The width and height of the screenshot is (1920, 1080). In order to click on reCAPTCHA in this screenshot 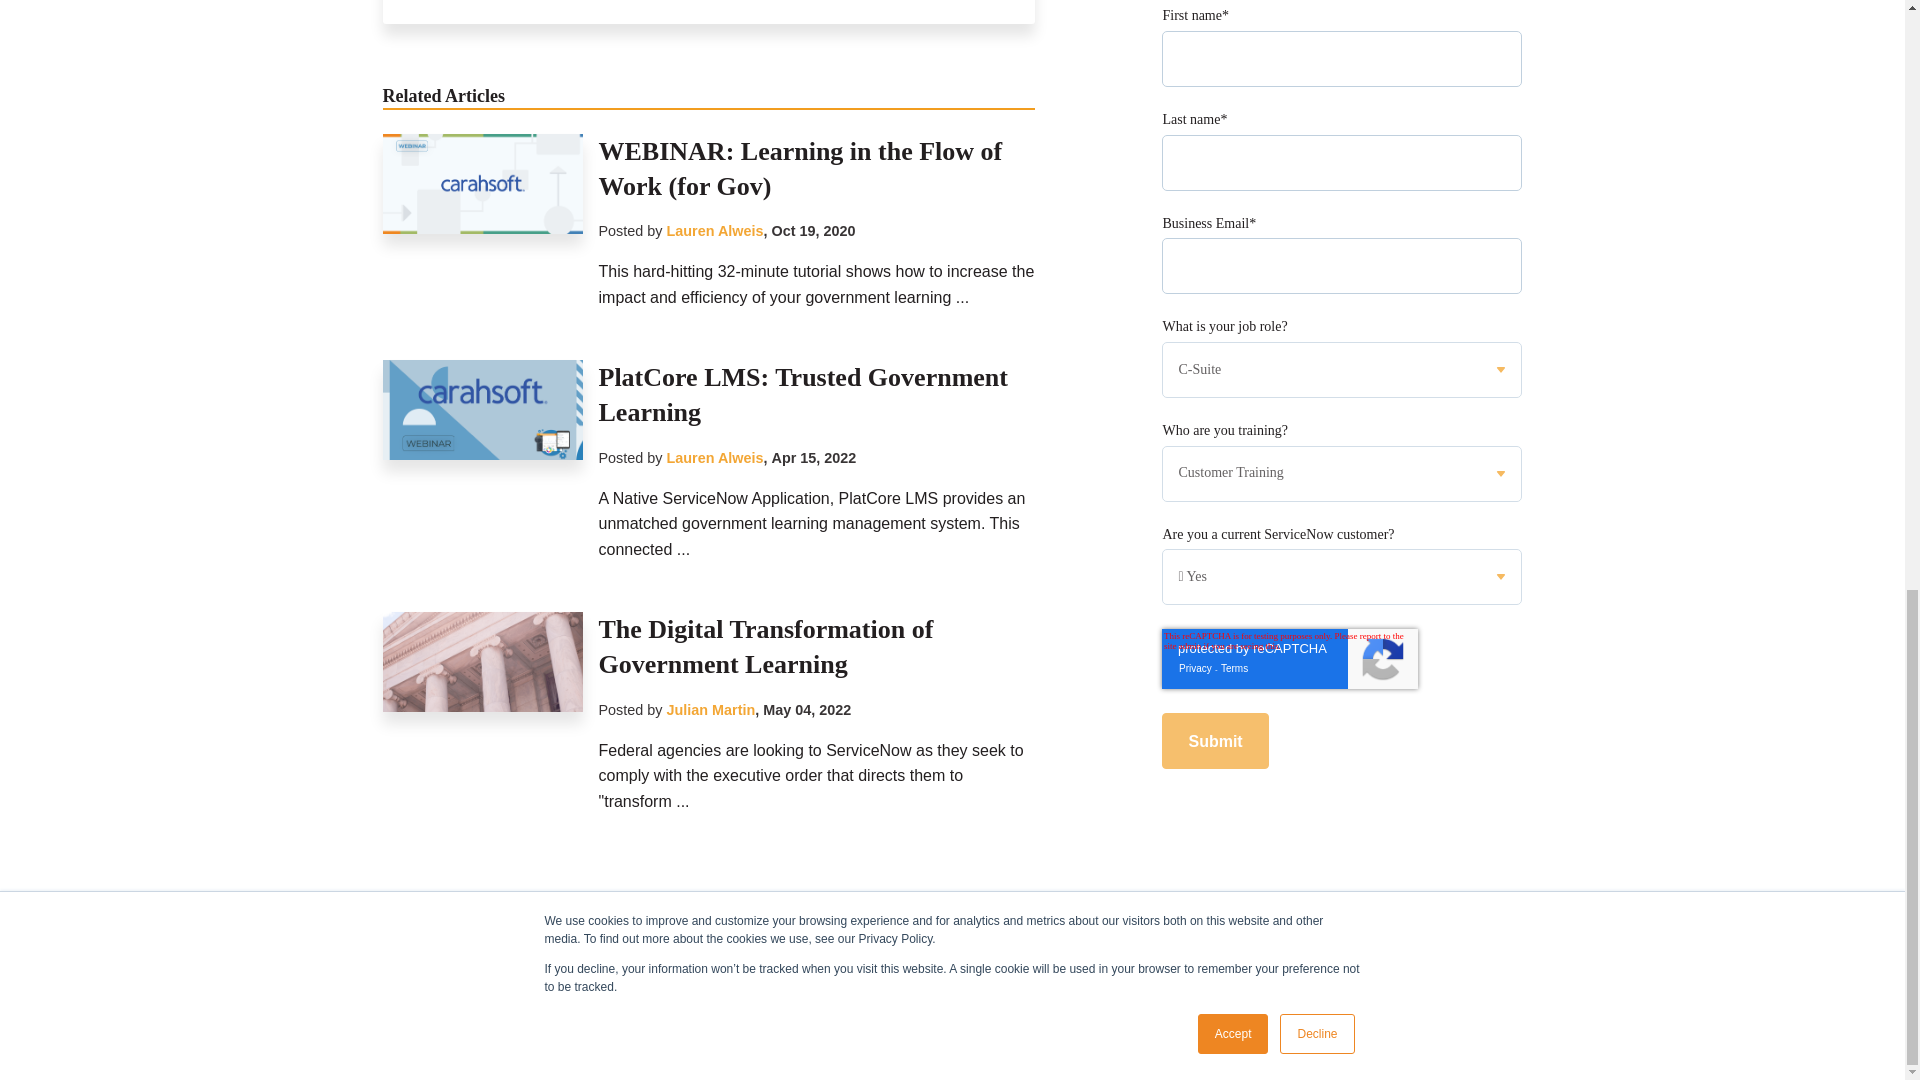, I will do `click(1290, 168)`.